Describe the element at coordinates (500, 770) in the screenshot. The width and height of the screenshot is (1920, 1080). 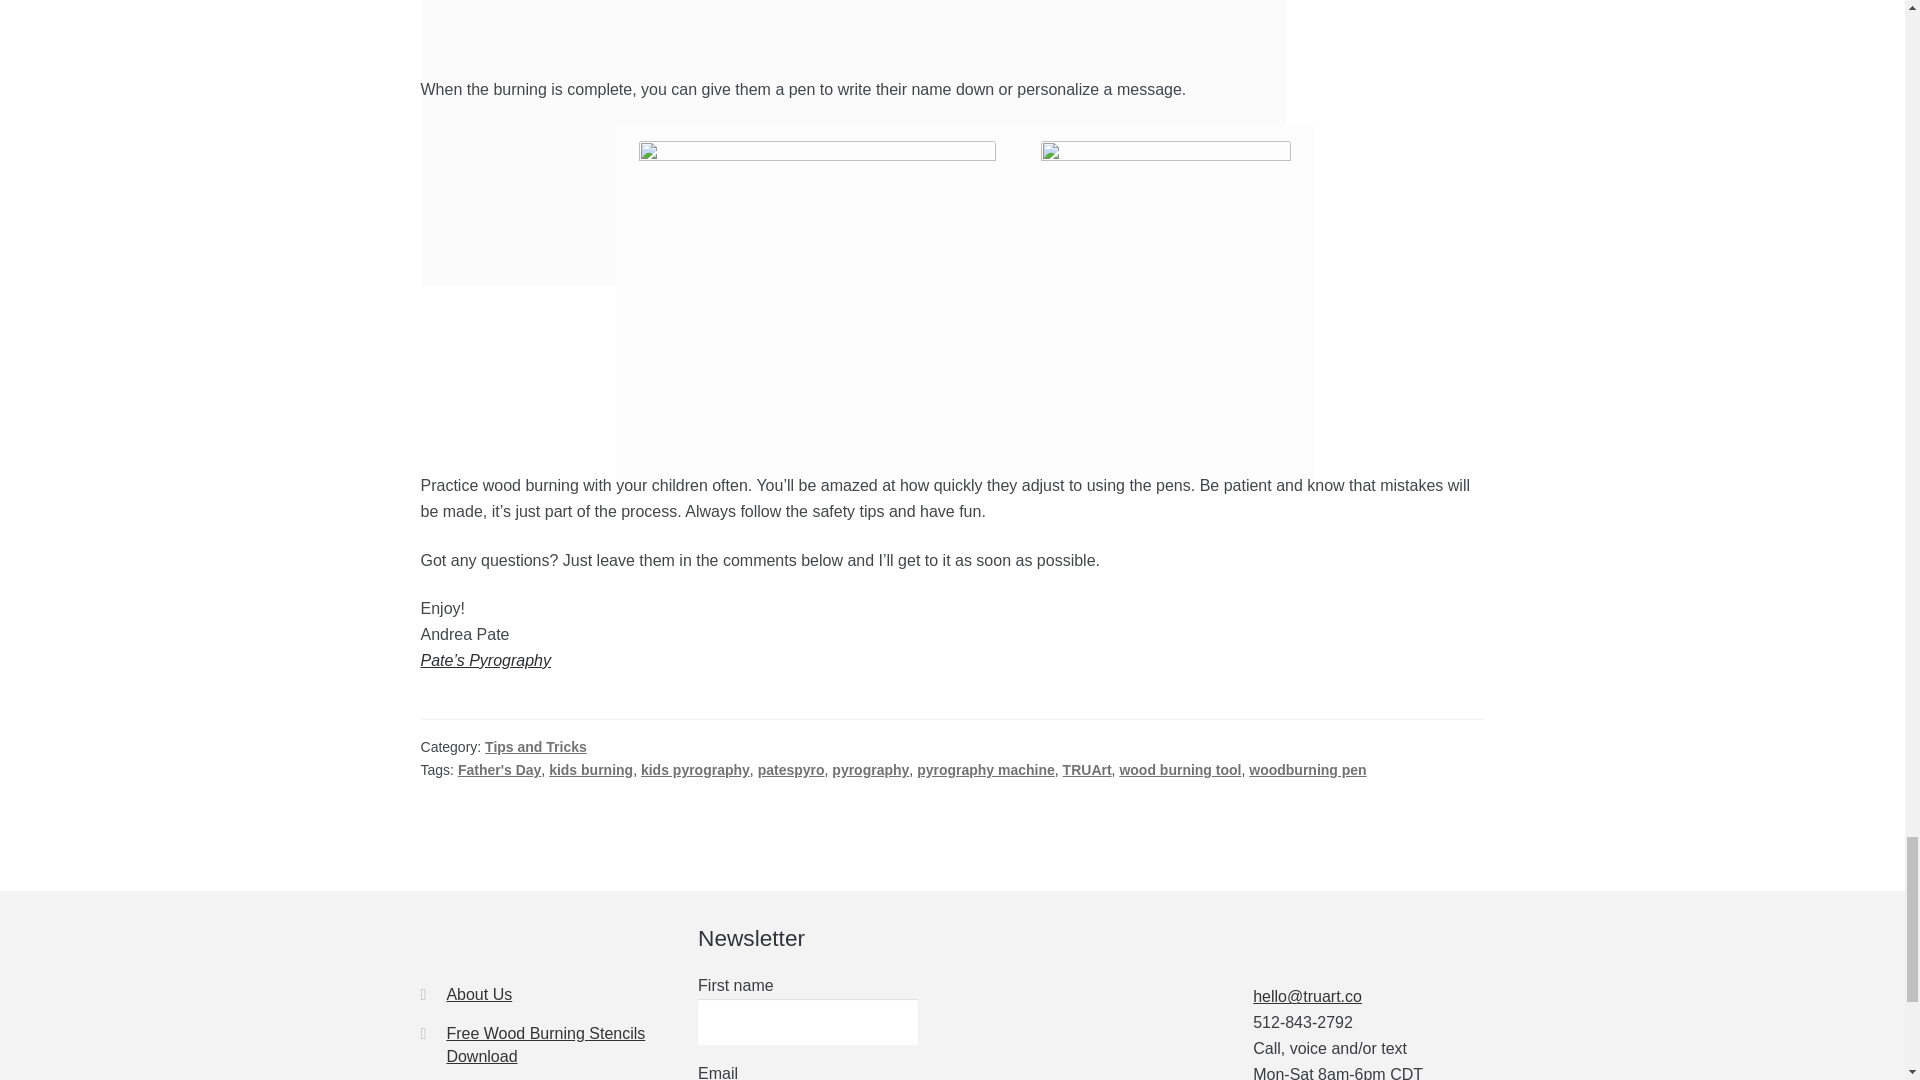
I see `Father's Day` at that location.